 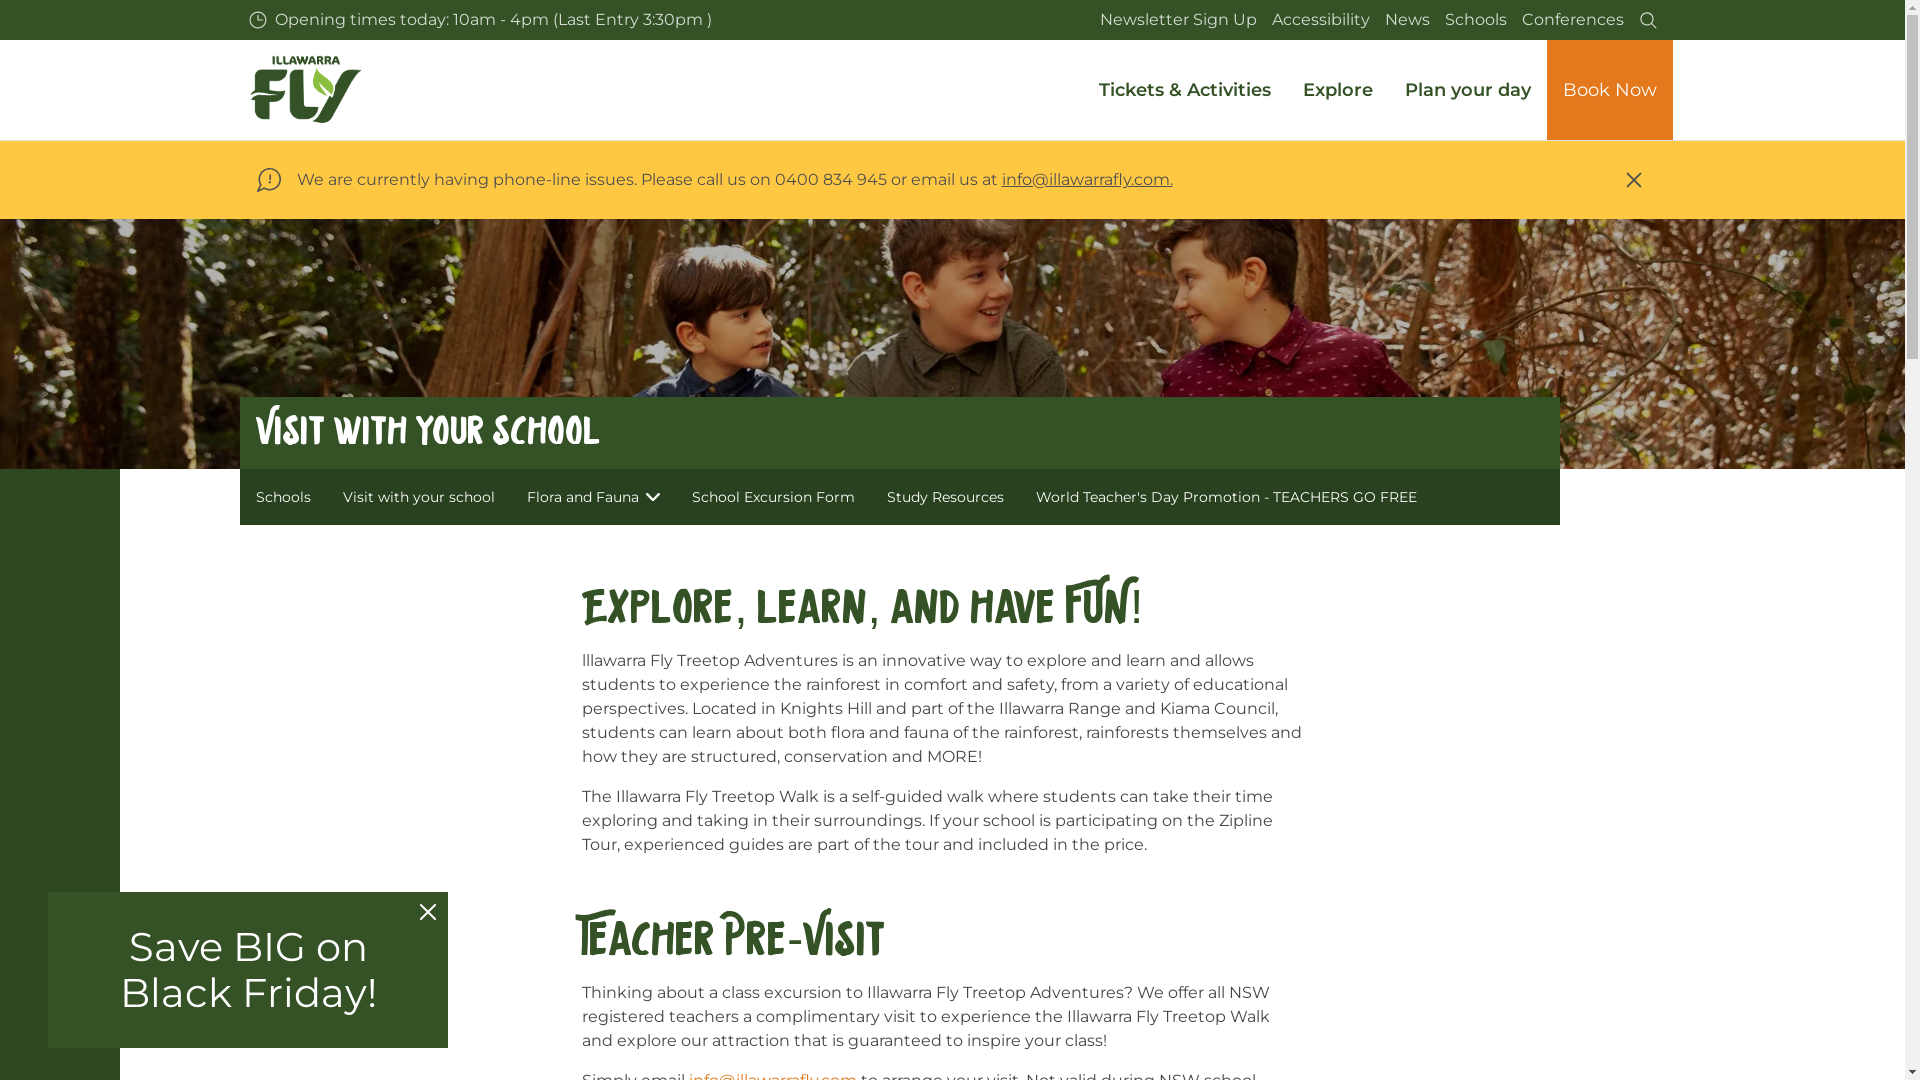 I want to click on Schools, so click(x=1476, y=20).